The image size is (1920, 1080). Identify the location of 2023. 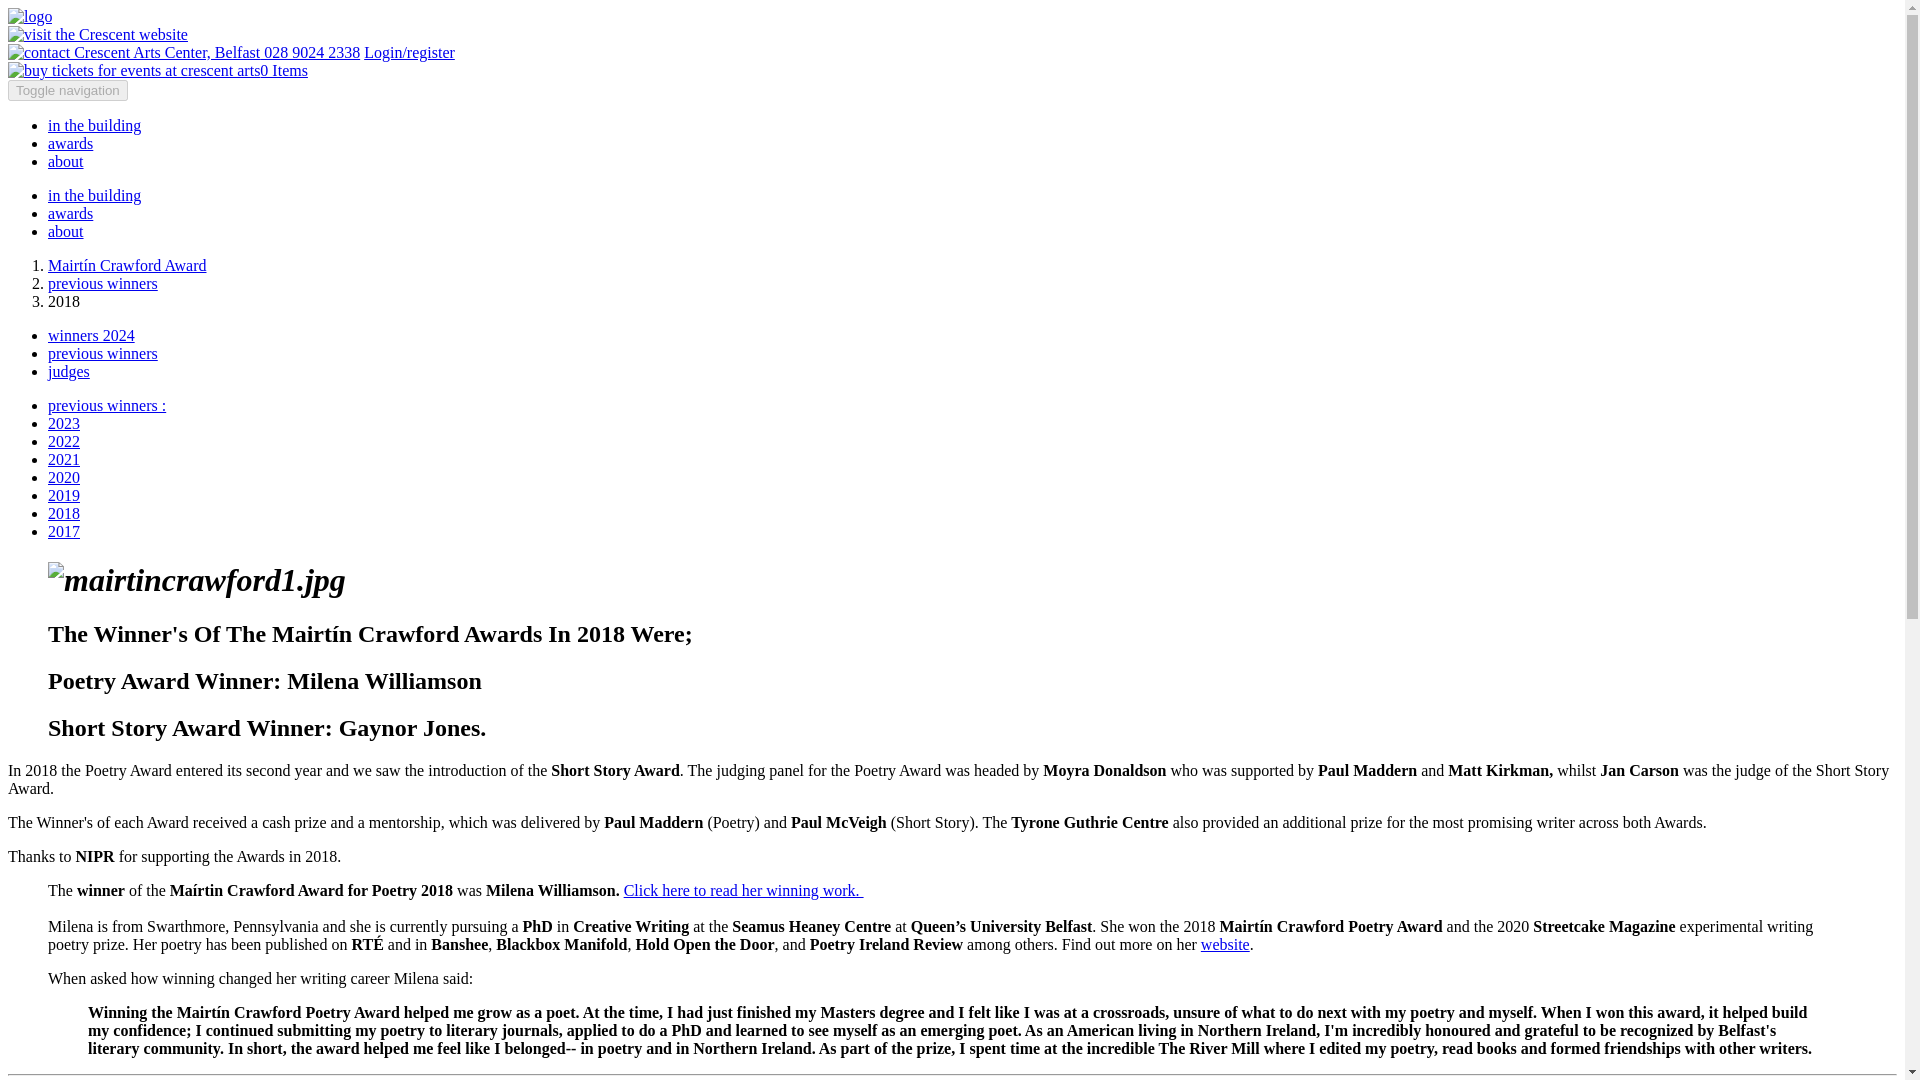
(64, 423).